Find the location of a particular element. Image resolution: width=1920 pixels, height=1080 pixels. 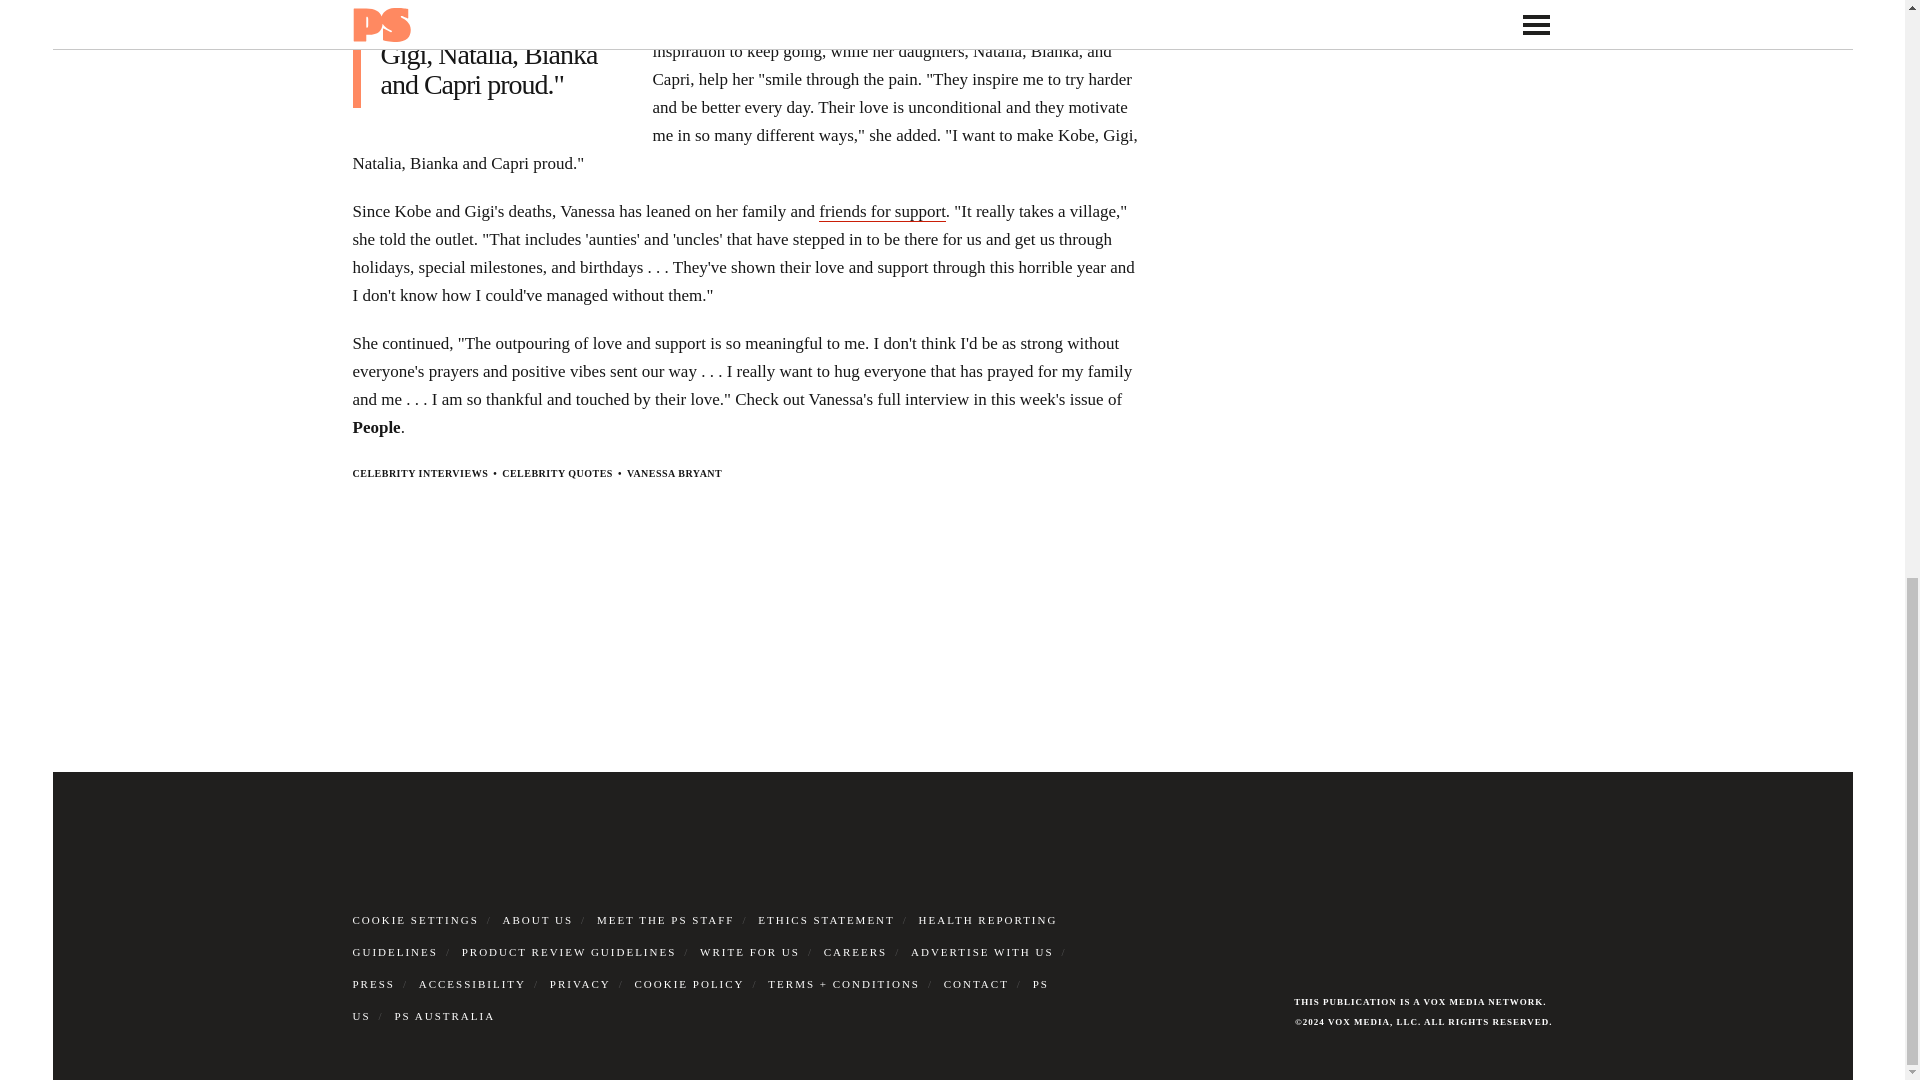

PS AUSTRALIA is located at coordinates (444, 1015).